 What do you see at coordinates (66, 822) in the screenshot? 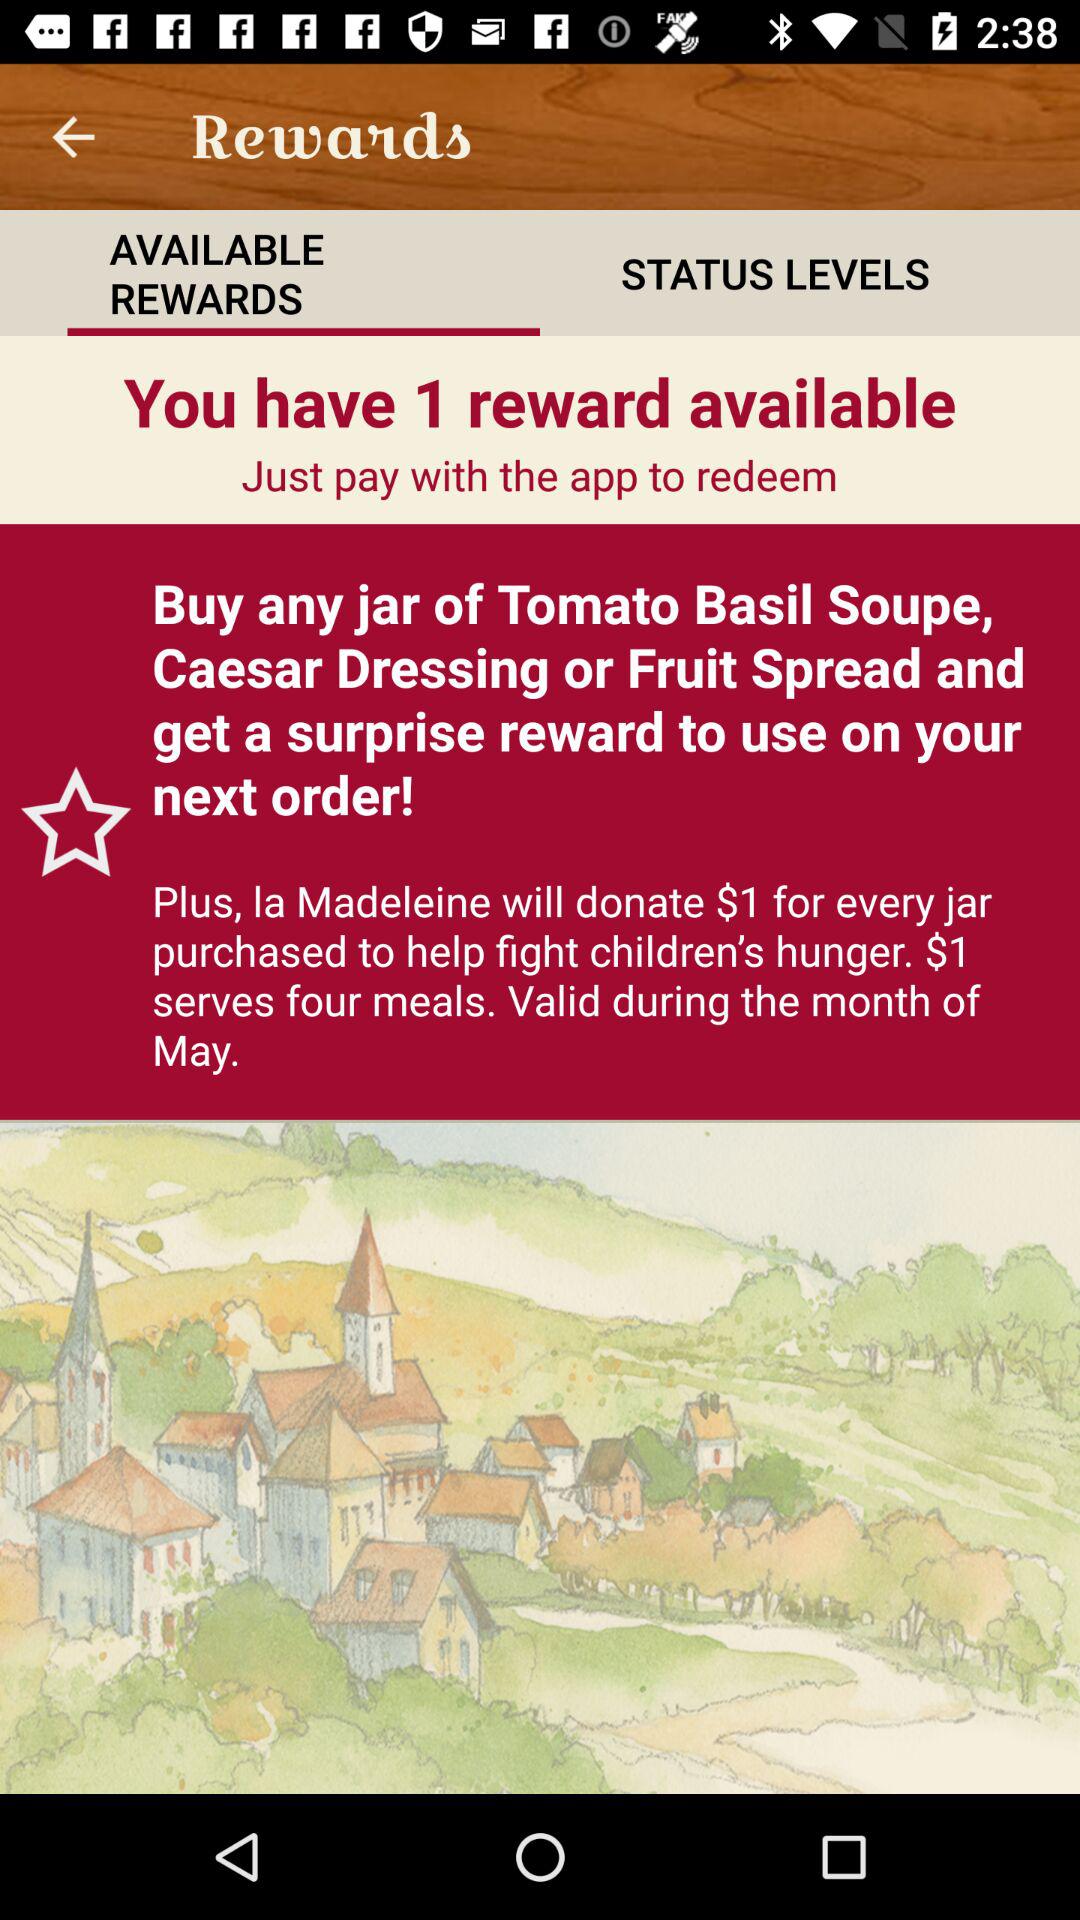
I see `turn on icon below you have 1 item` at bounding box center [66, 822].